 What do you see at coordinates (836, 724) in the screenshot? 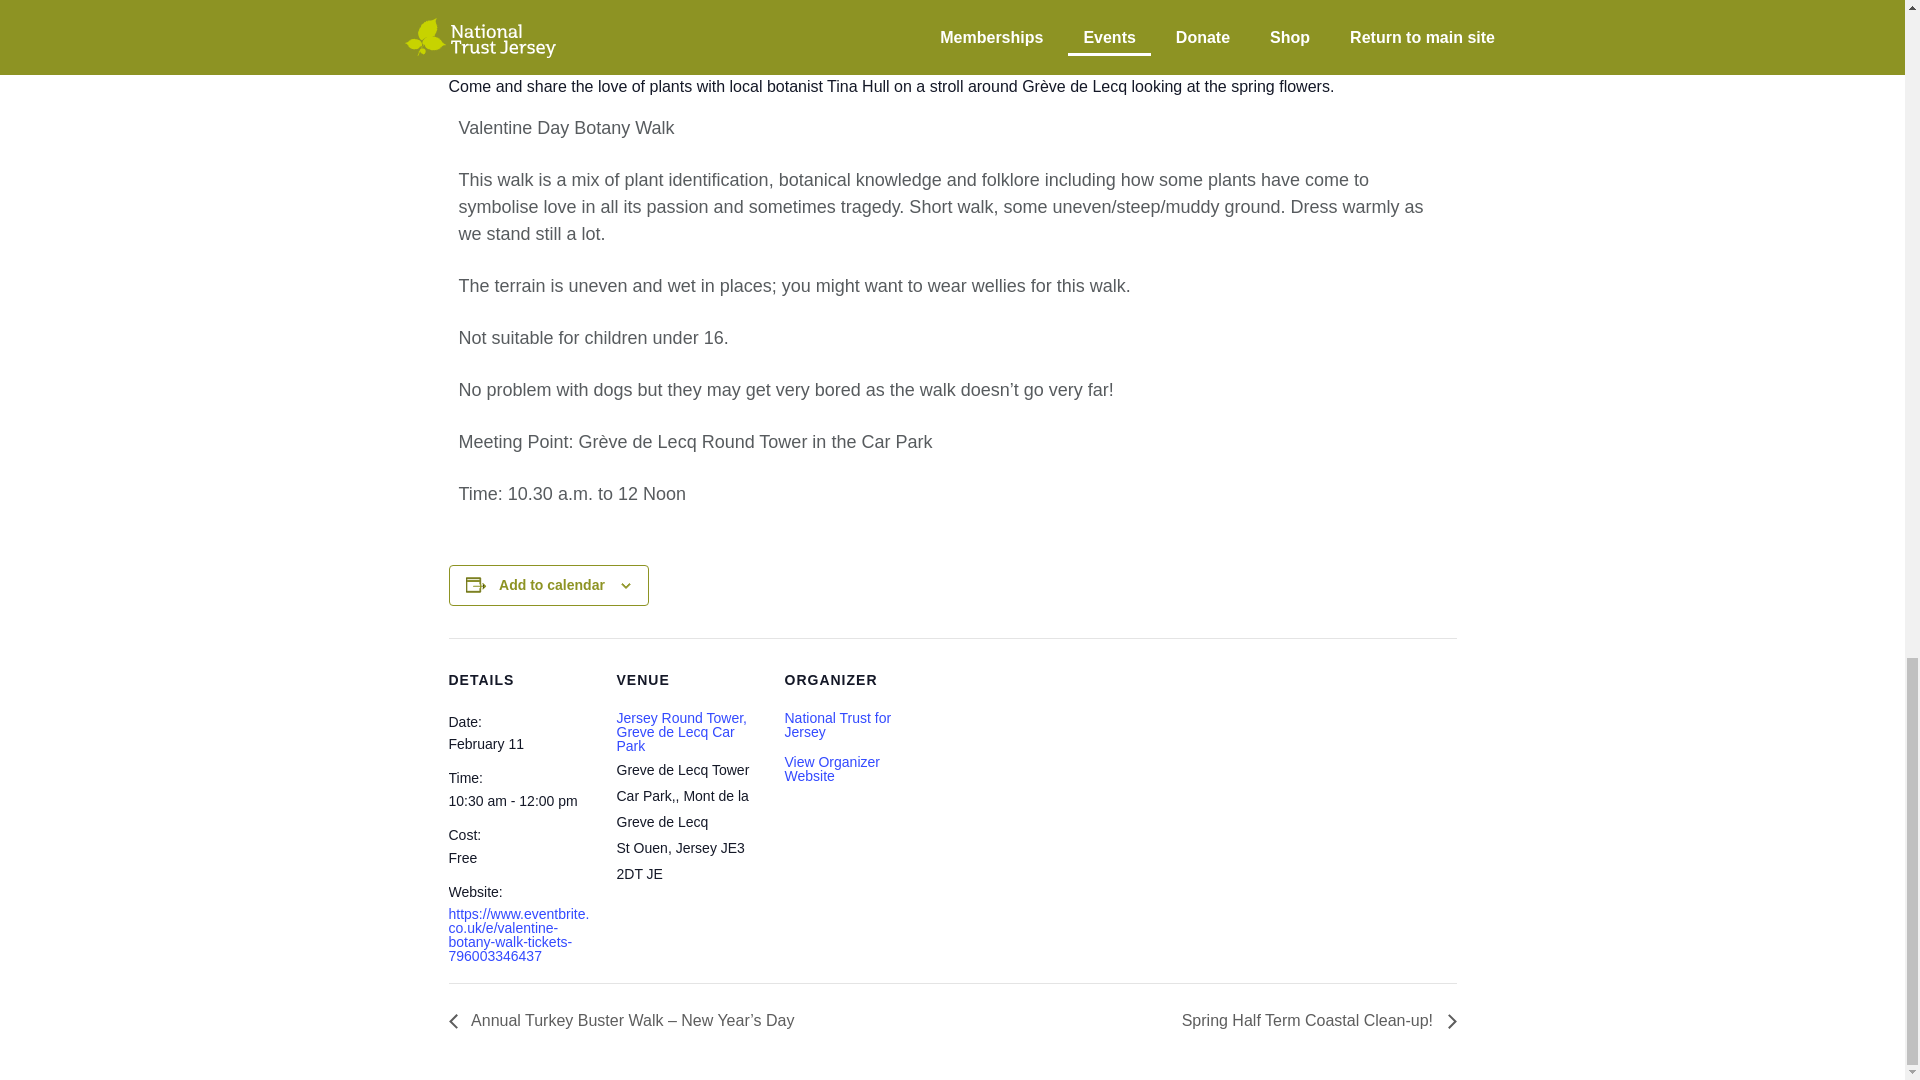
I see `National Trust for Jersey` at bounding box center [836, 724].